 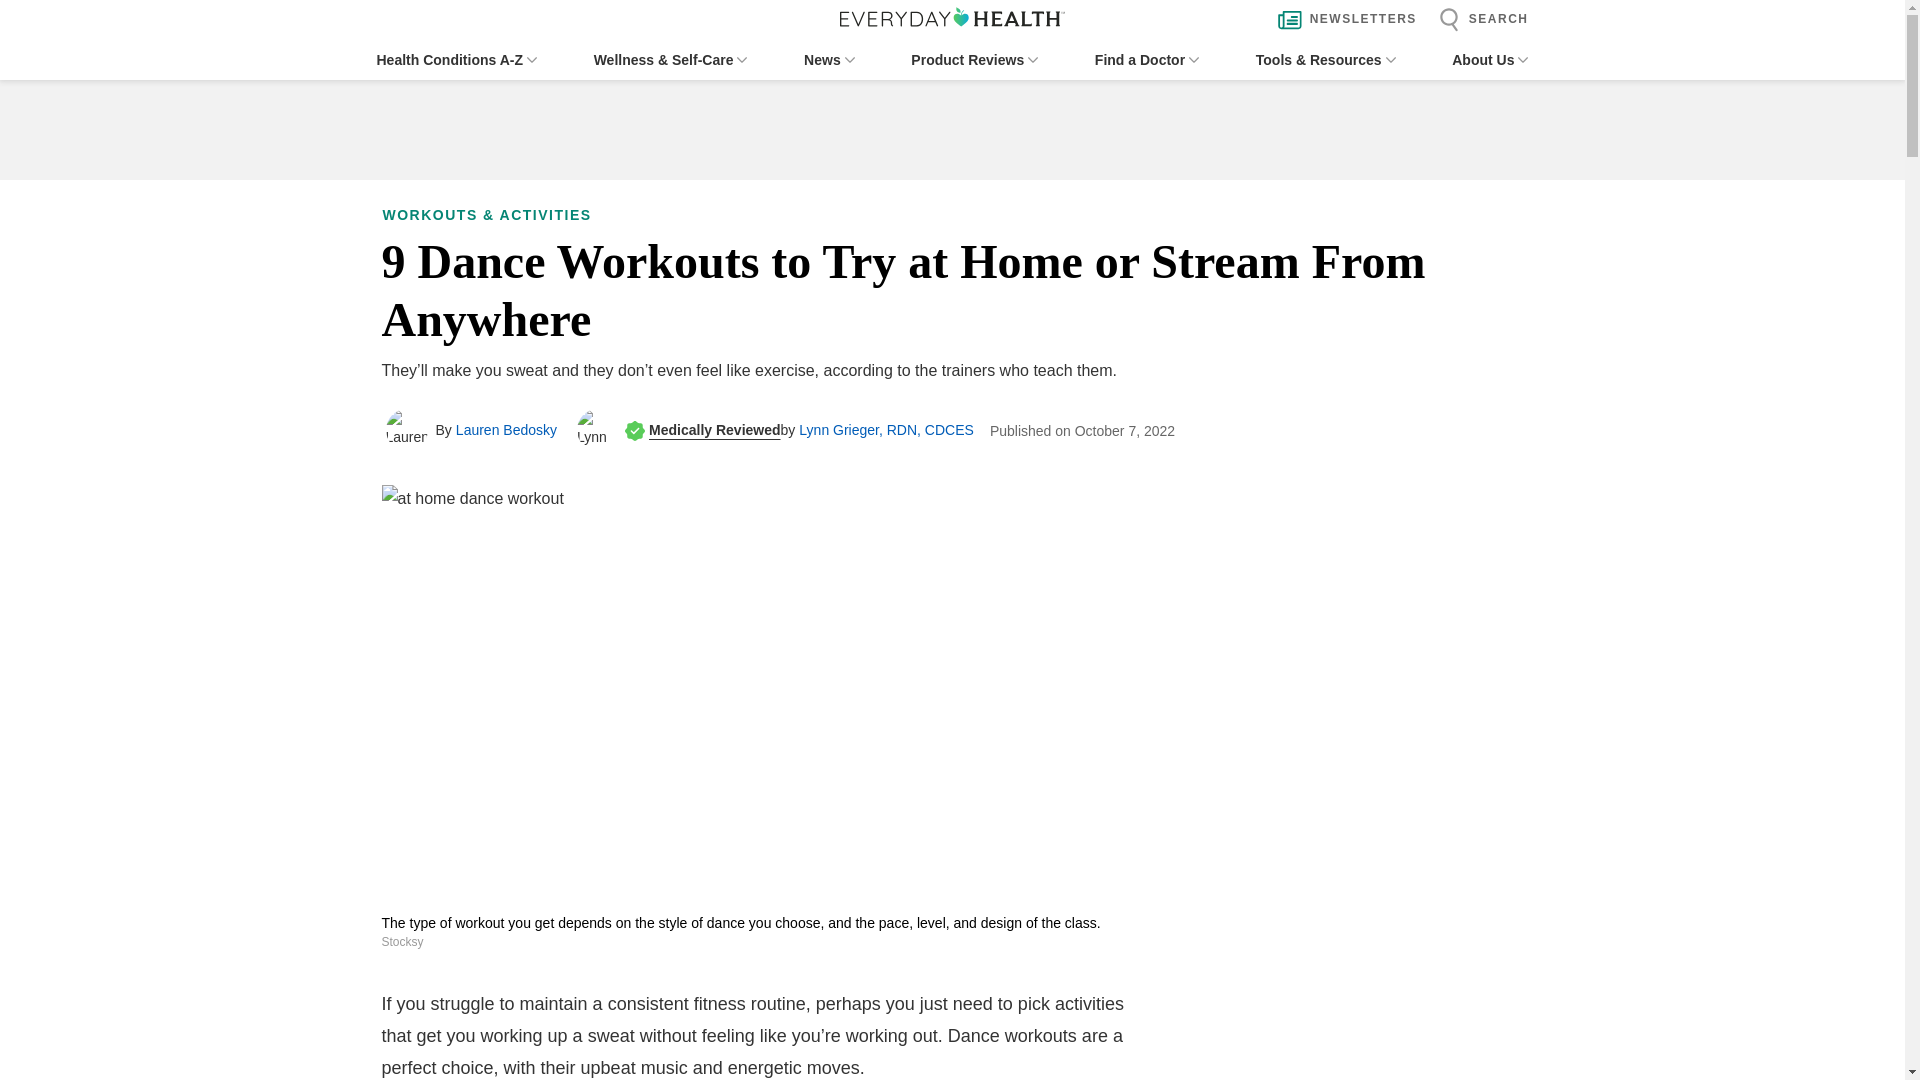 What do you see at coordinates (1342, 20) in the screenshot?
I see `NEWSLETTERS` at bounding box center [1342, 20].